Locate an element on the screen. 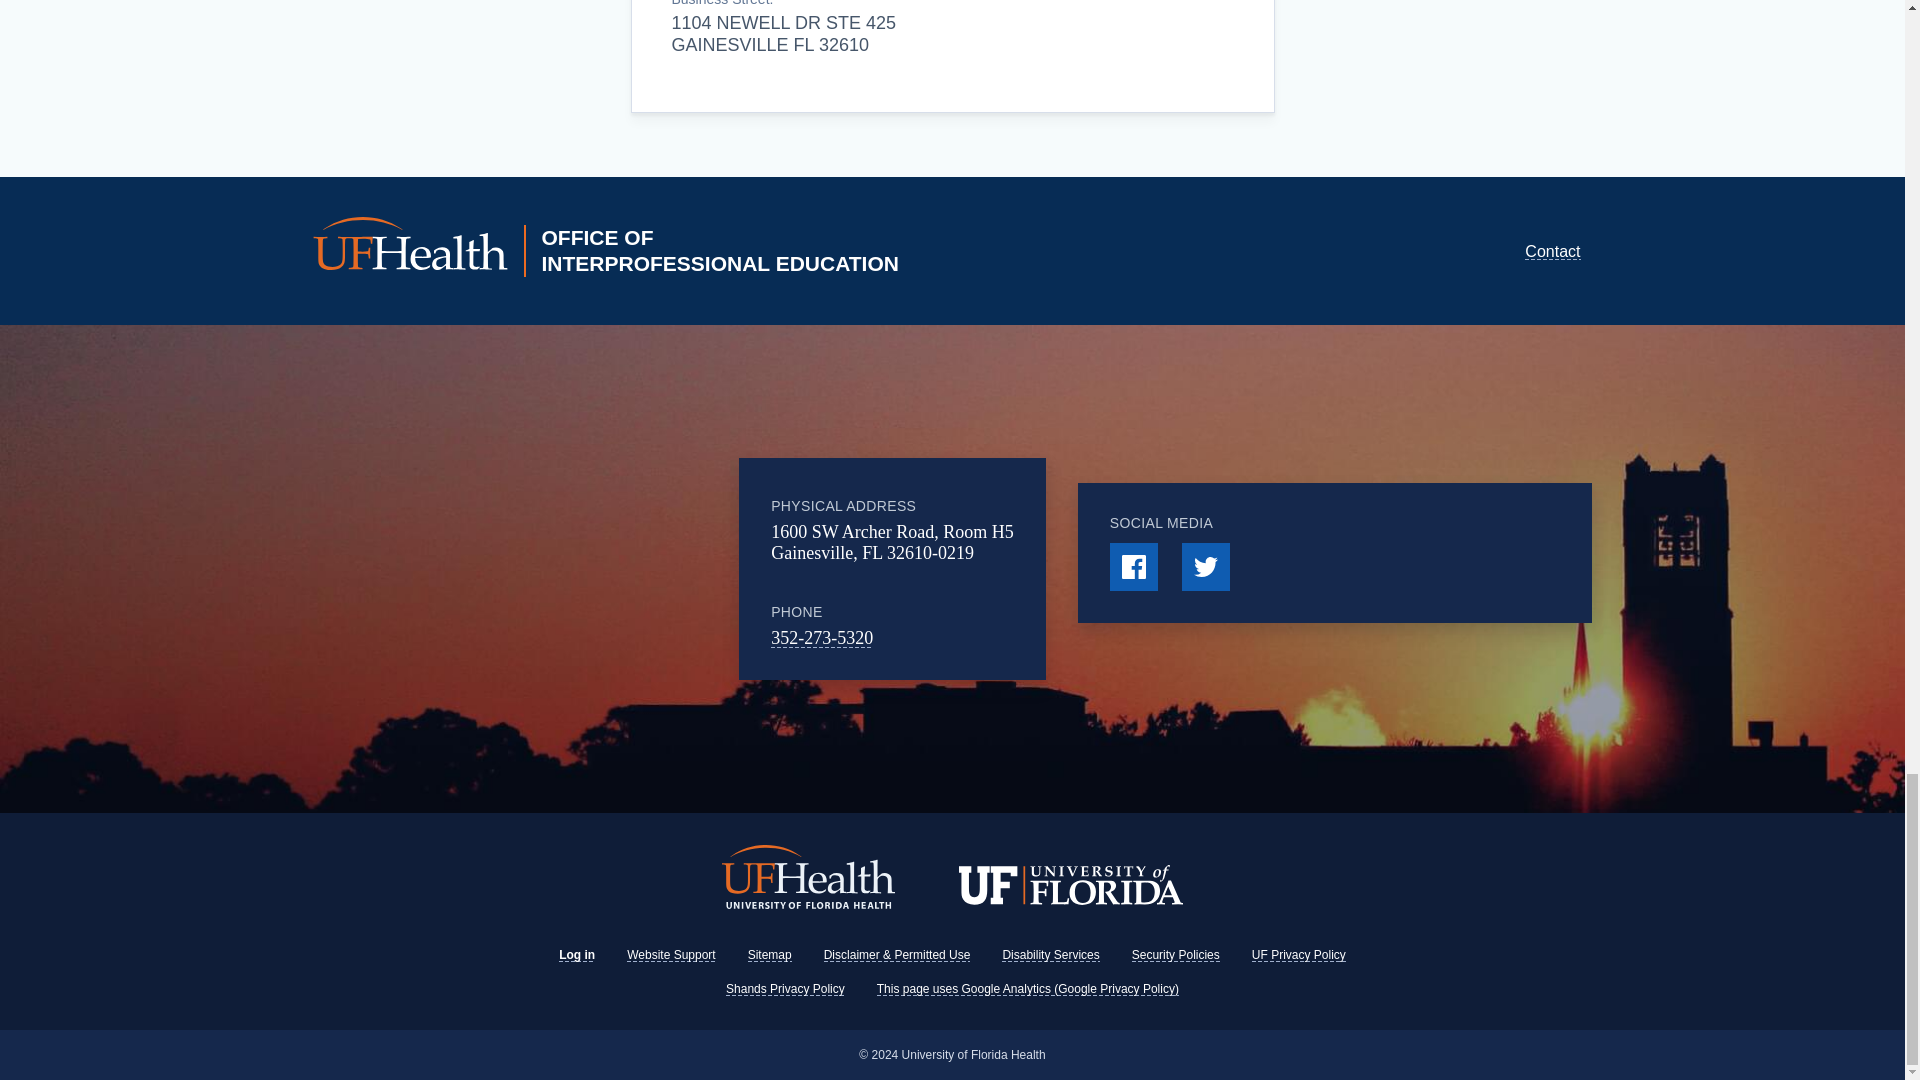 Image resolution: width=1920 pixels, height=1080 pixels. Shands Privacy Policy is located at coordinates (784, 988).